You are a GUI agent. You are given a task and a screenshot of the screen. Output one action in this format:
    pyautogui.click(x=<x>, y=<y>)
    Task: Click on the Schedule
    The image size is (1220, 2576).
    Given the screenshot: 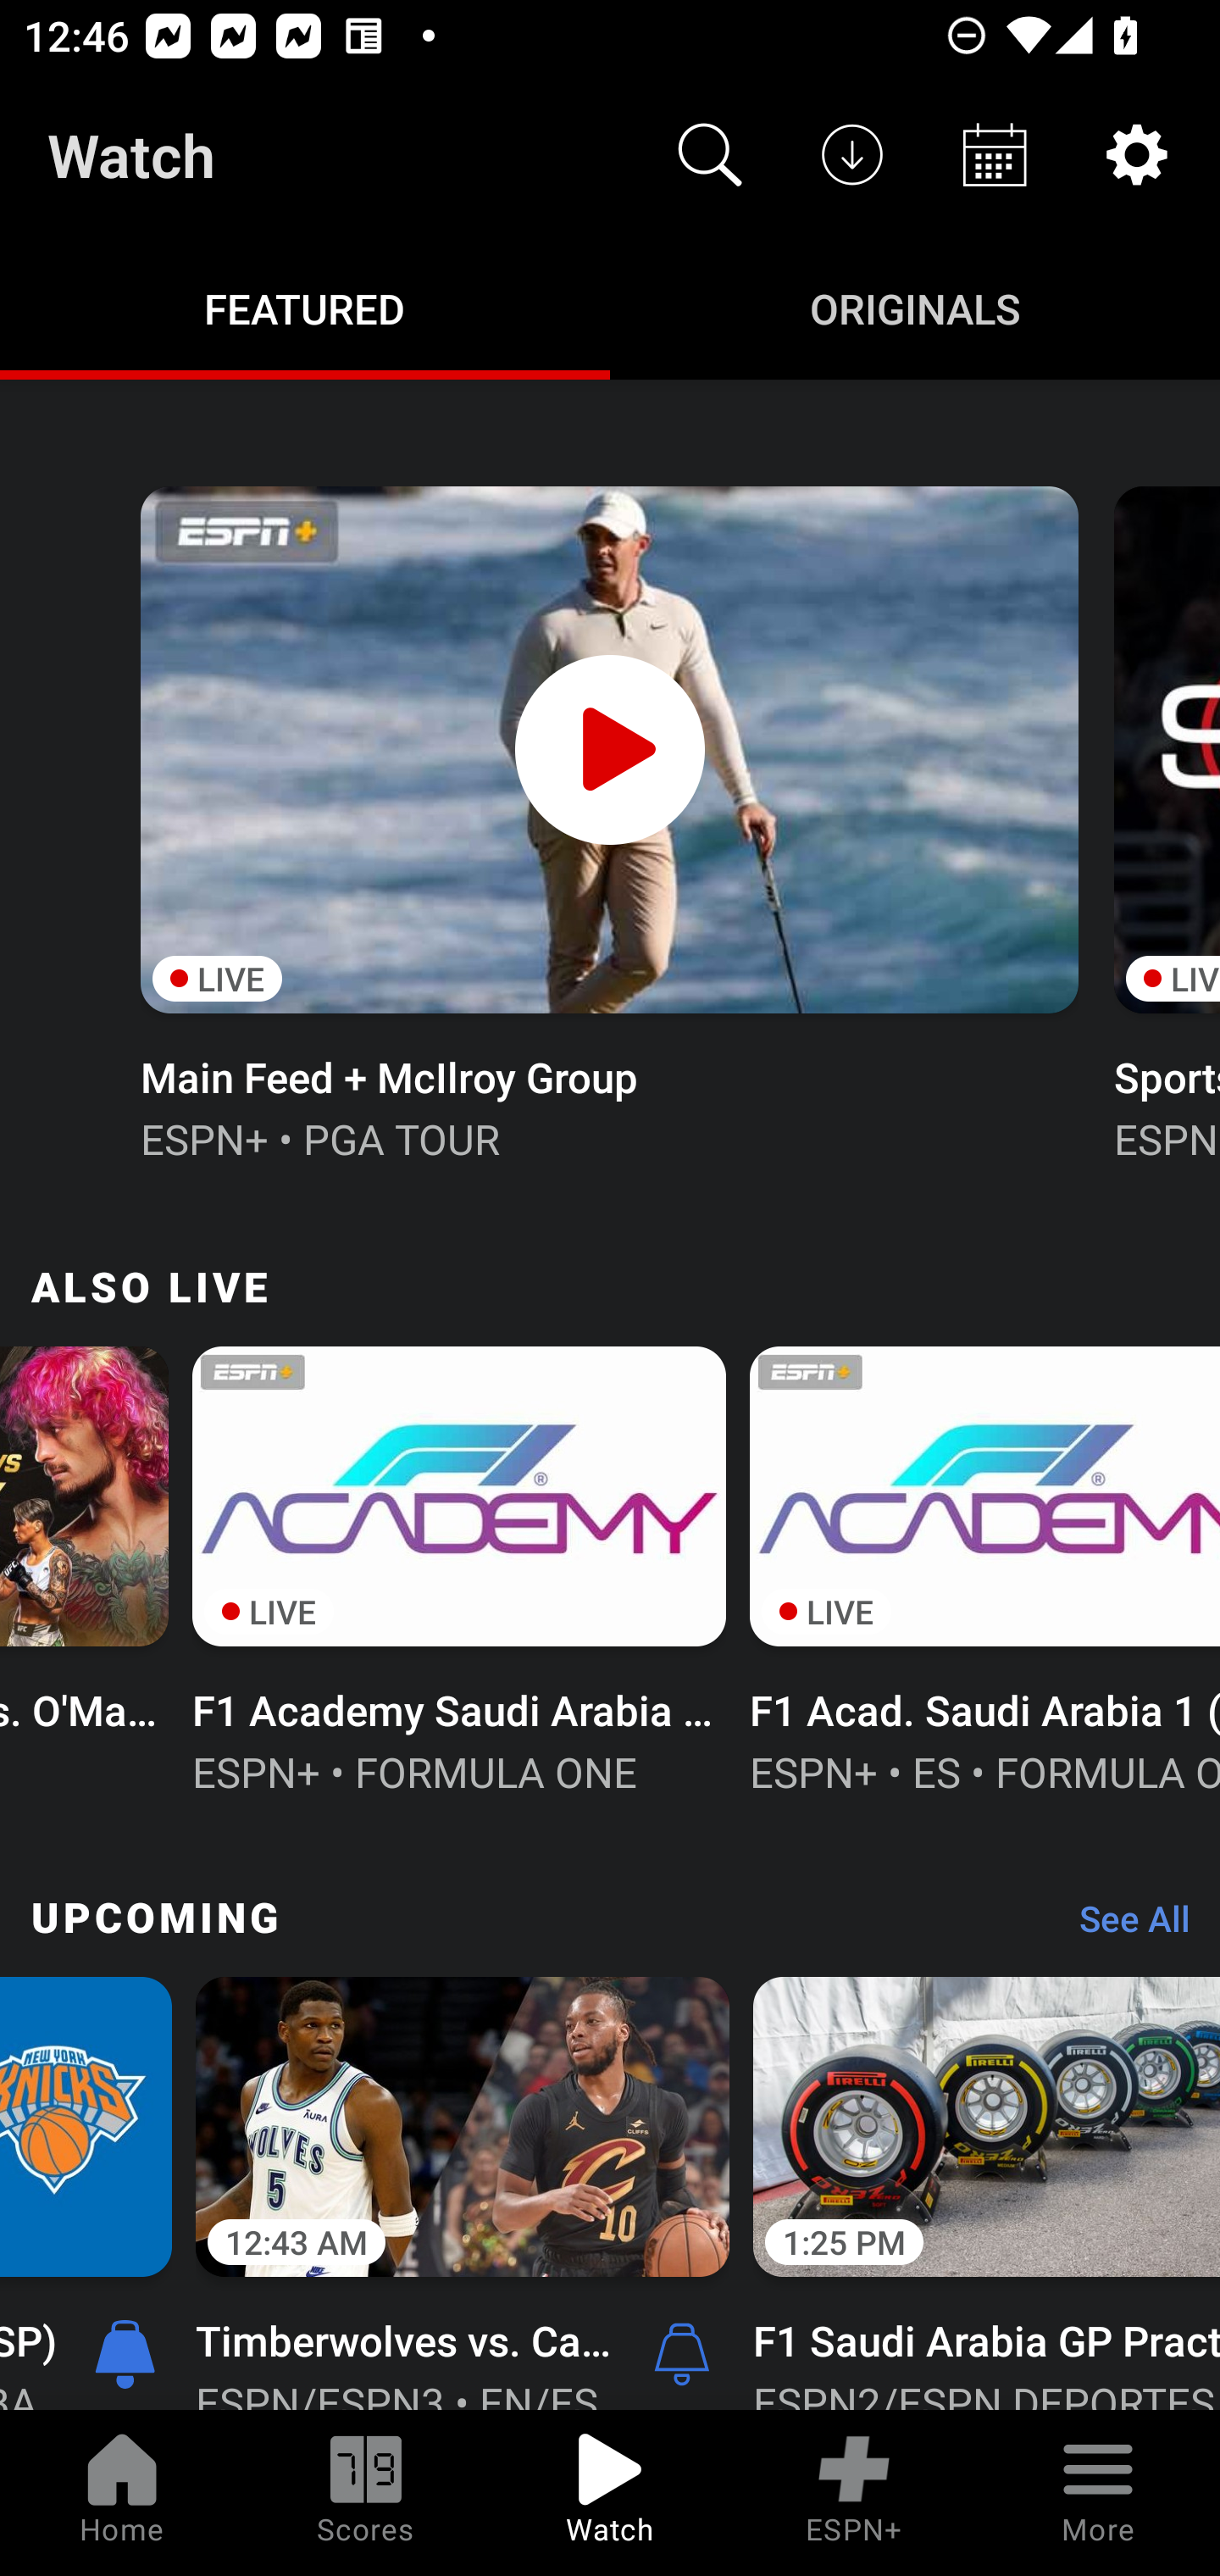 What is the action you would take?
    pyautogui.click(x=995, y=154)
    